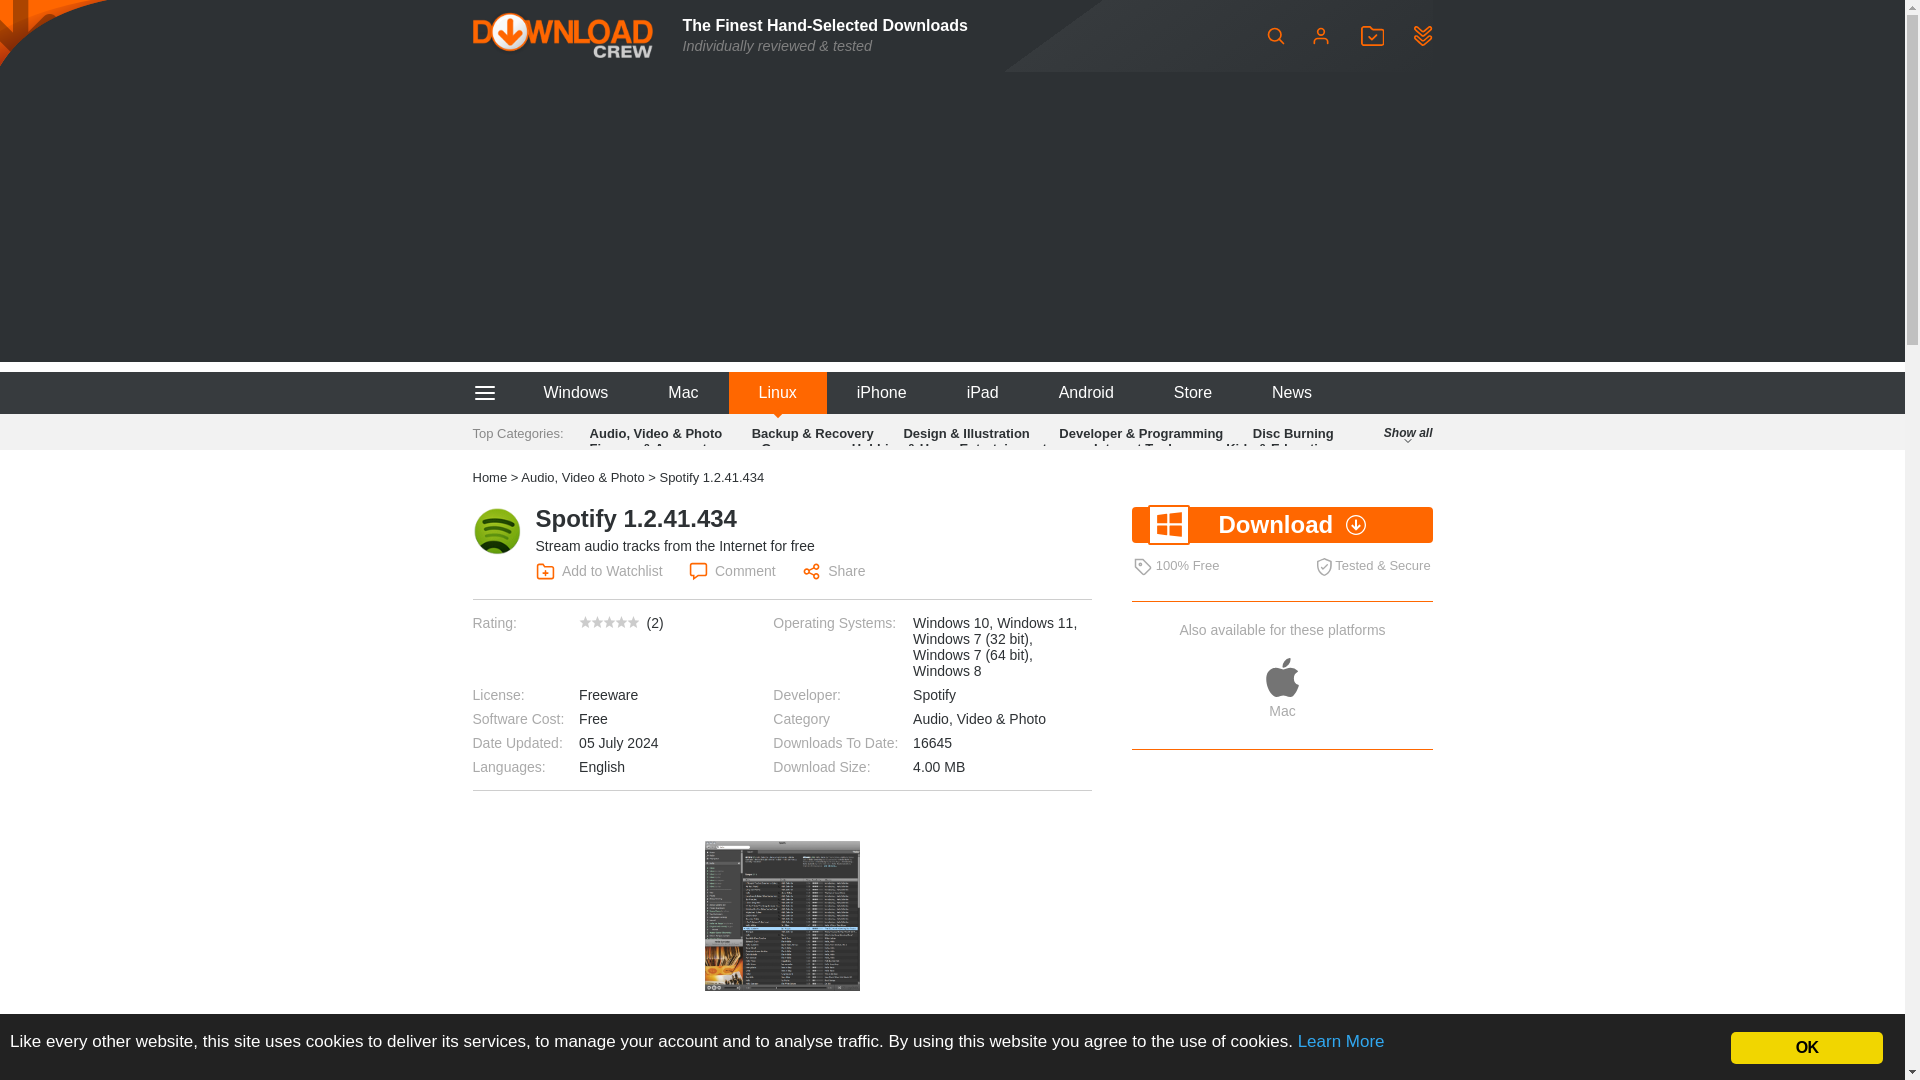 This screenshot has height=1080, width=1920. Describe the element at coordinates (1294, 432) in the screenshot. I see `Disc Burning` at that location.